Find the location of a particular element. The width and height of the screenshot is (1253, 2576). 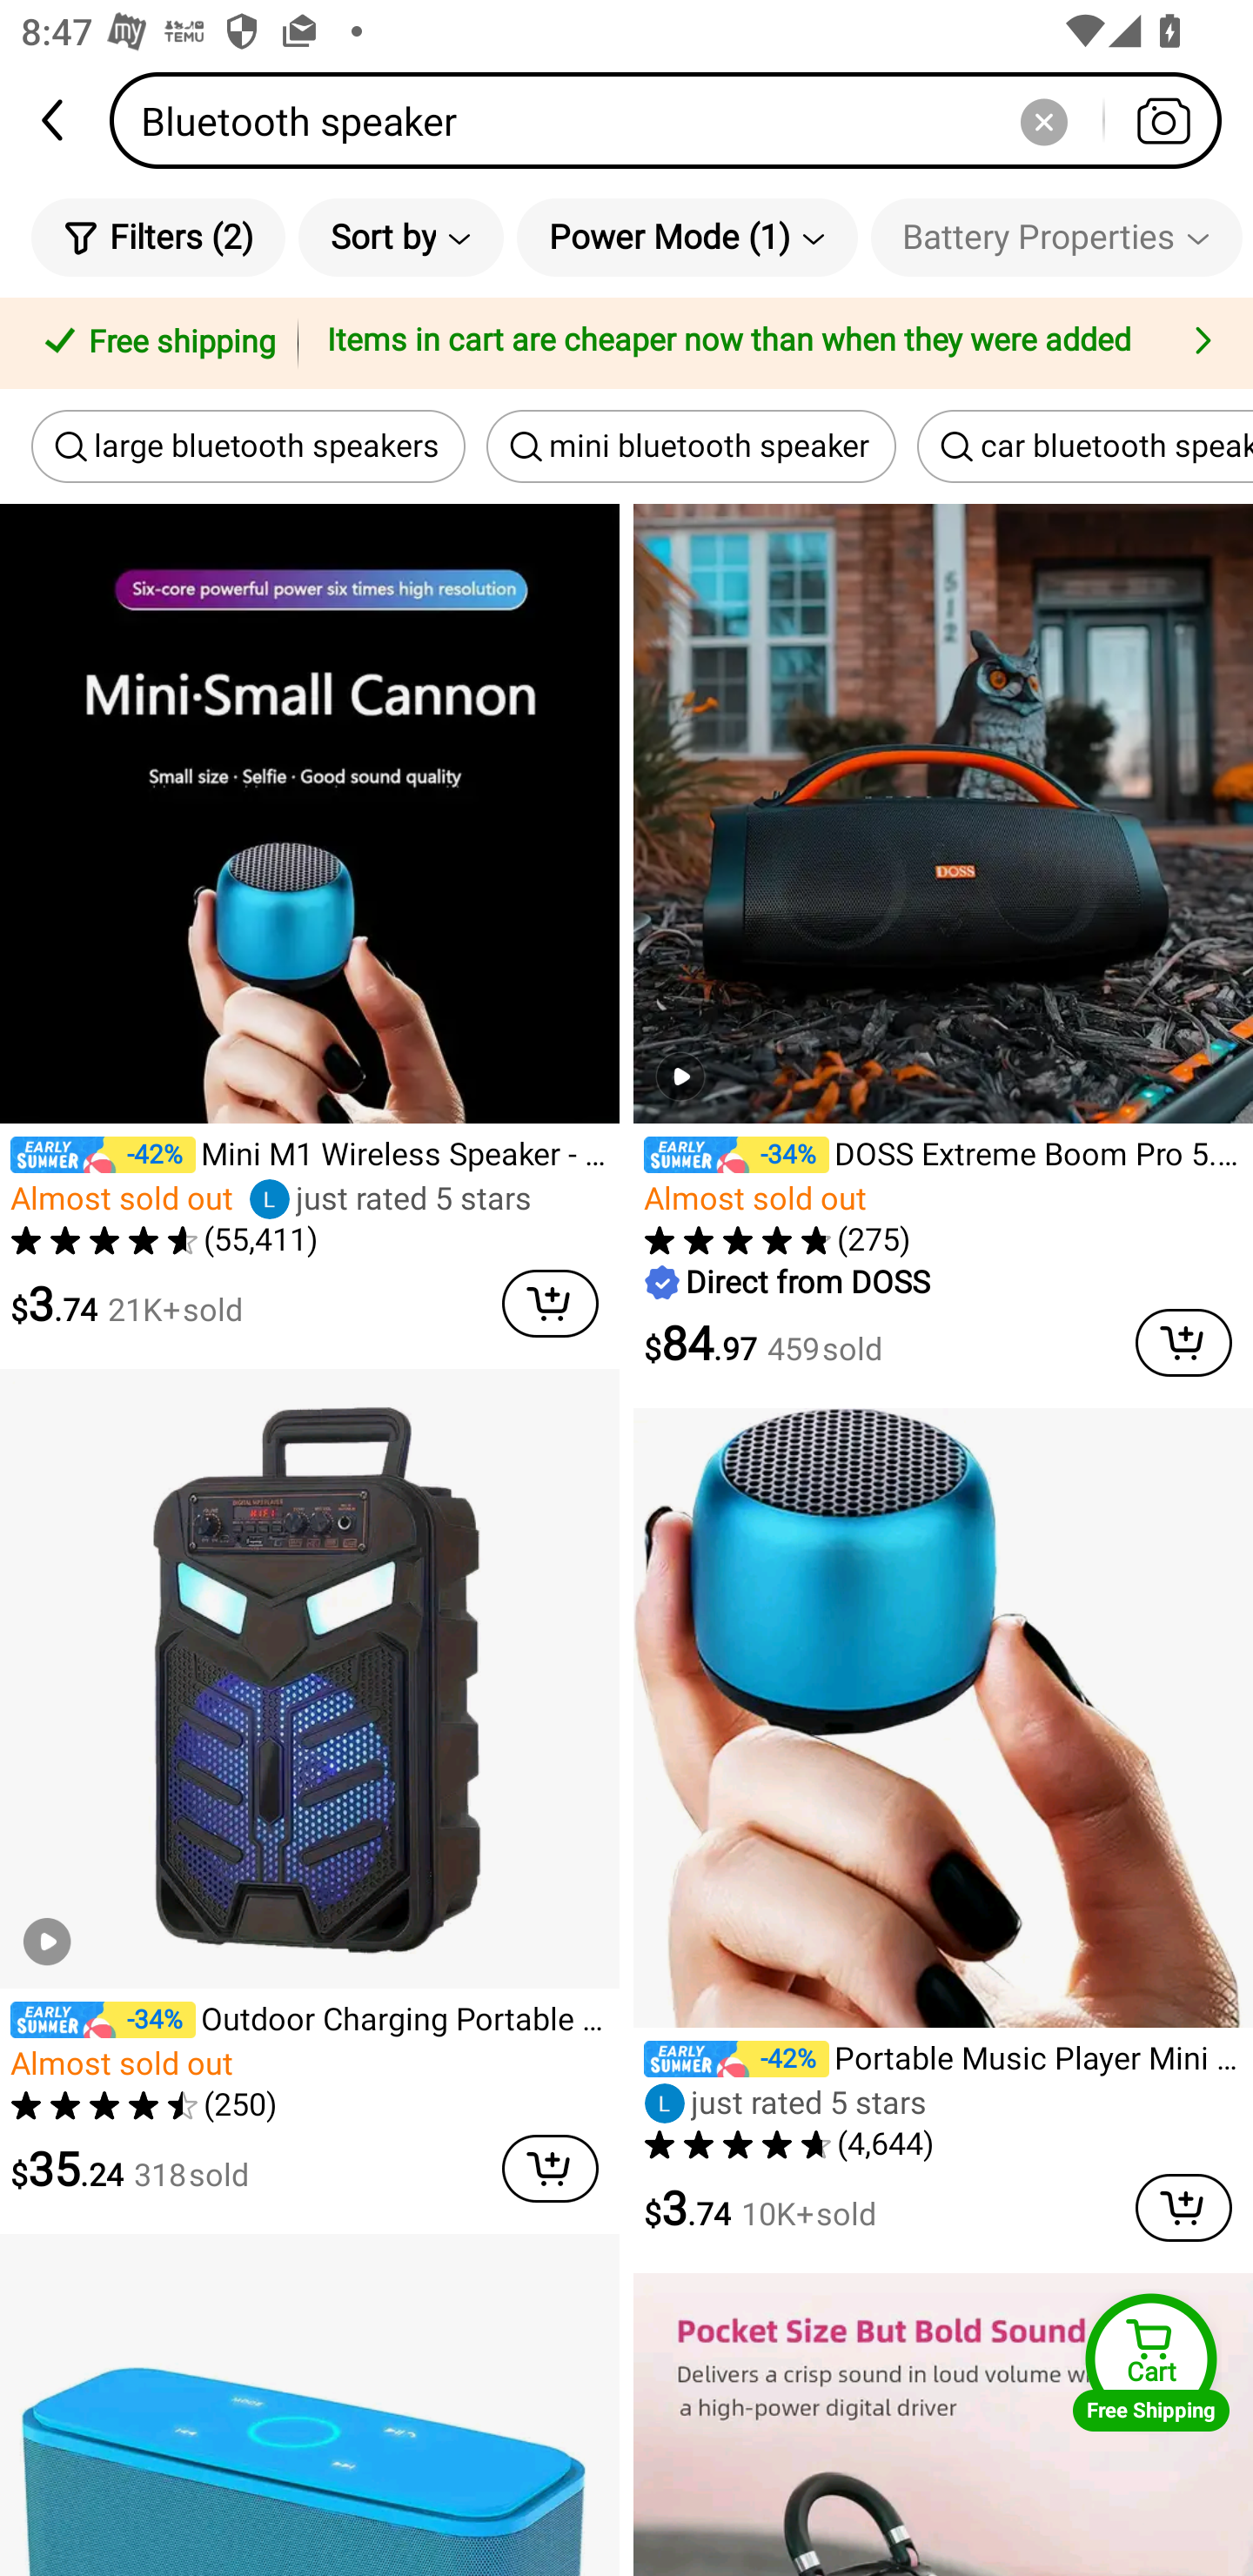

Battery Properties is located at coordinates (1056, 237).